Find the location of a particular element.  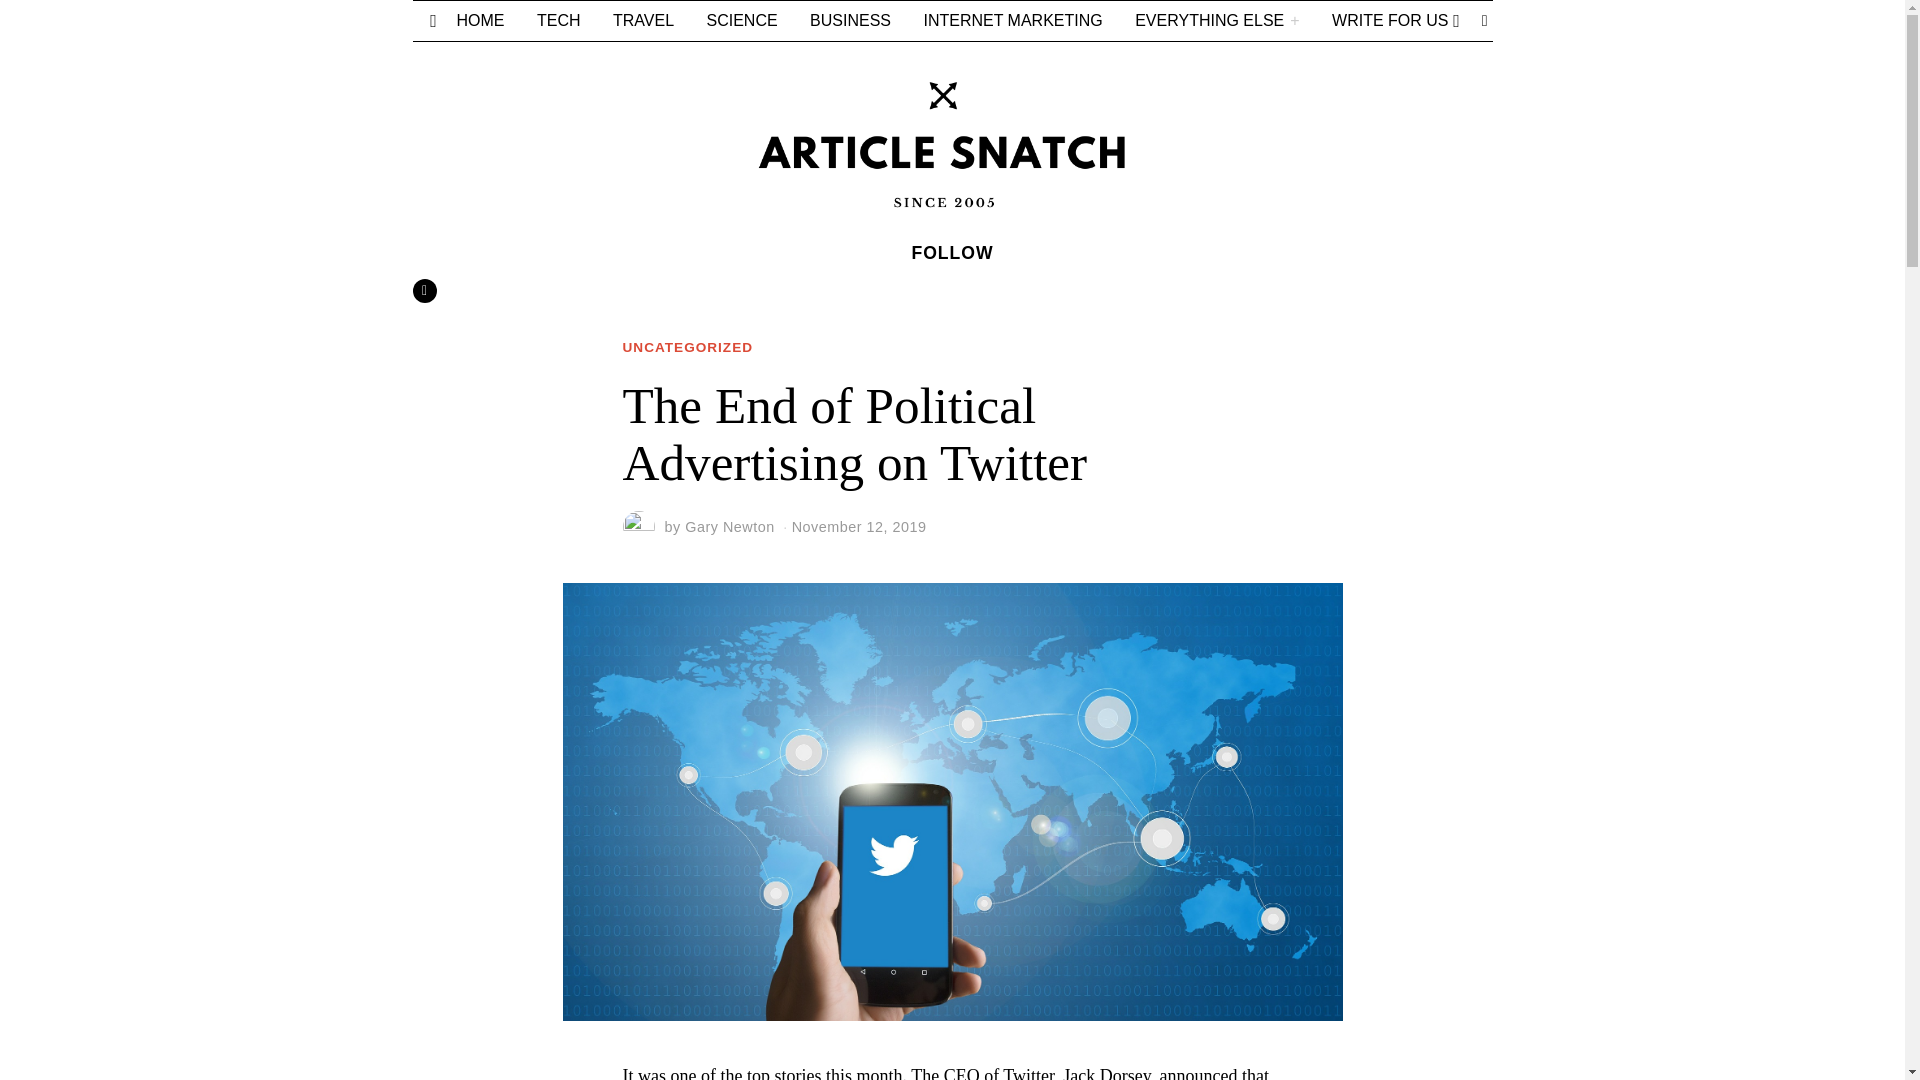

SCIENCE is located at coordinates (741, 21).